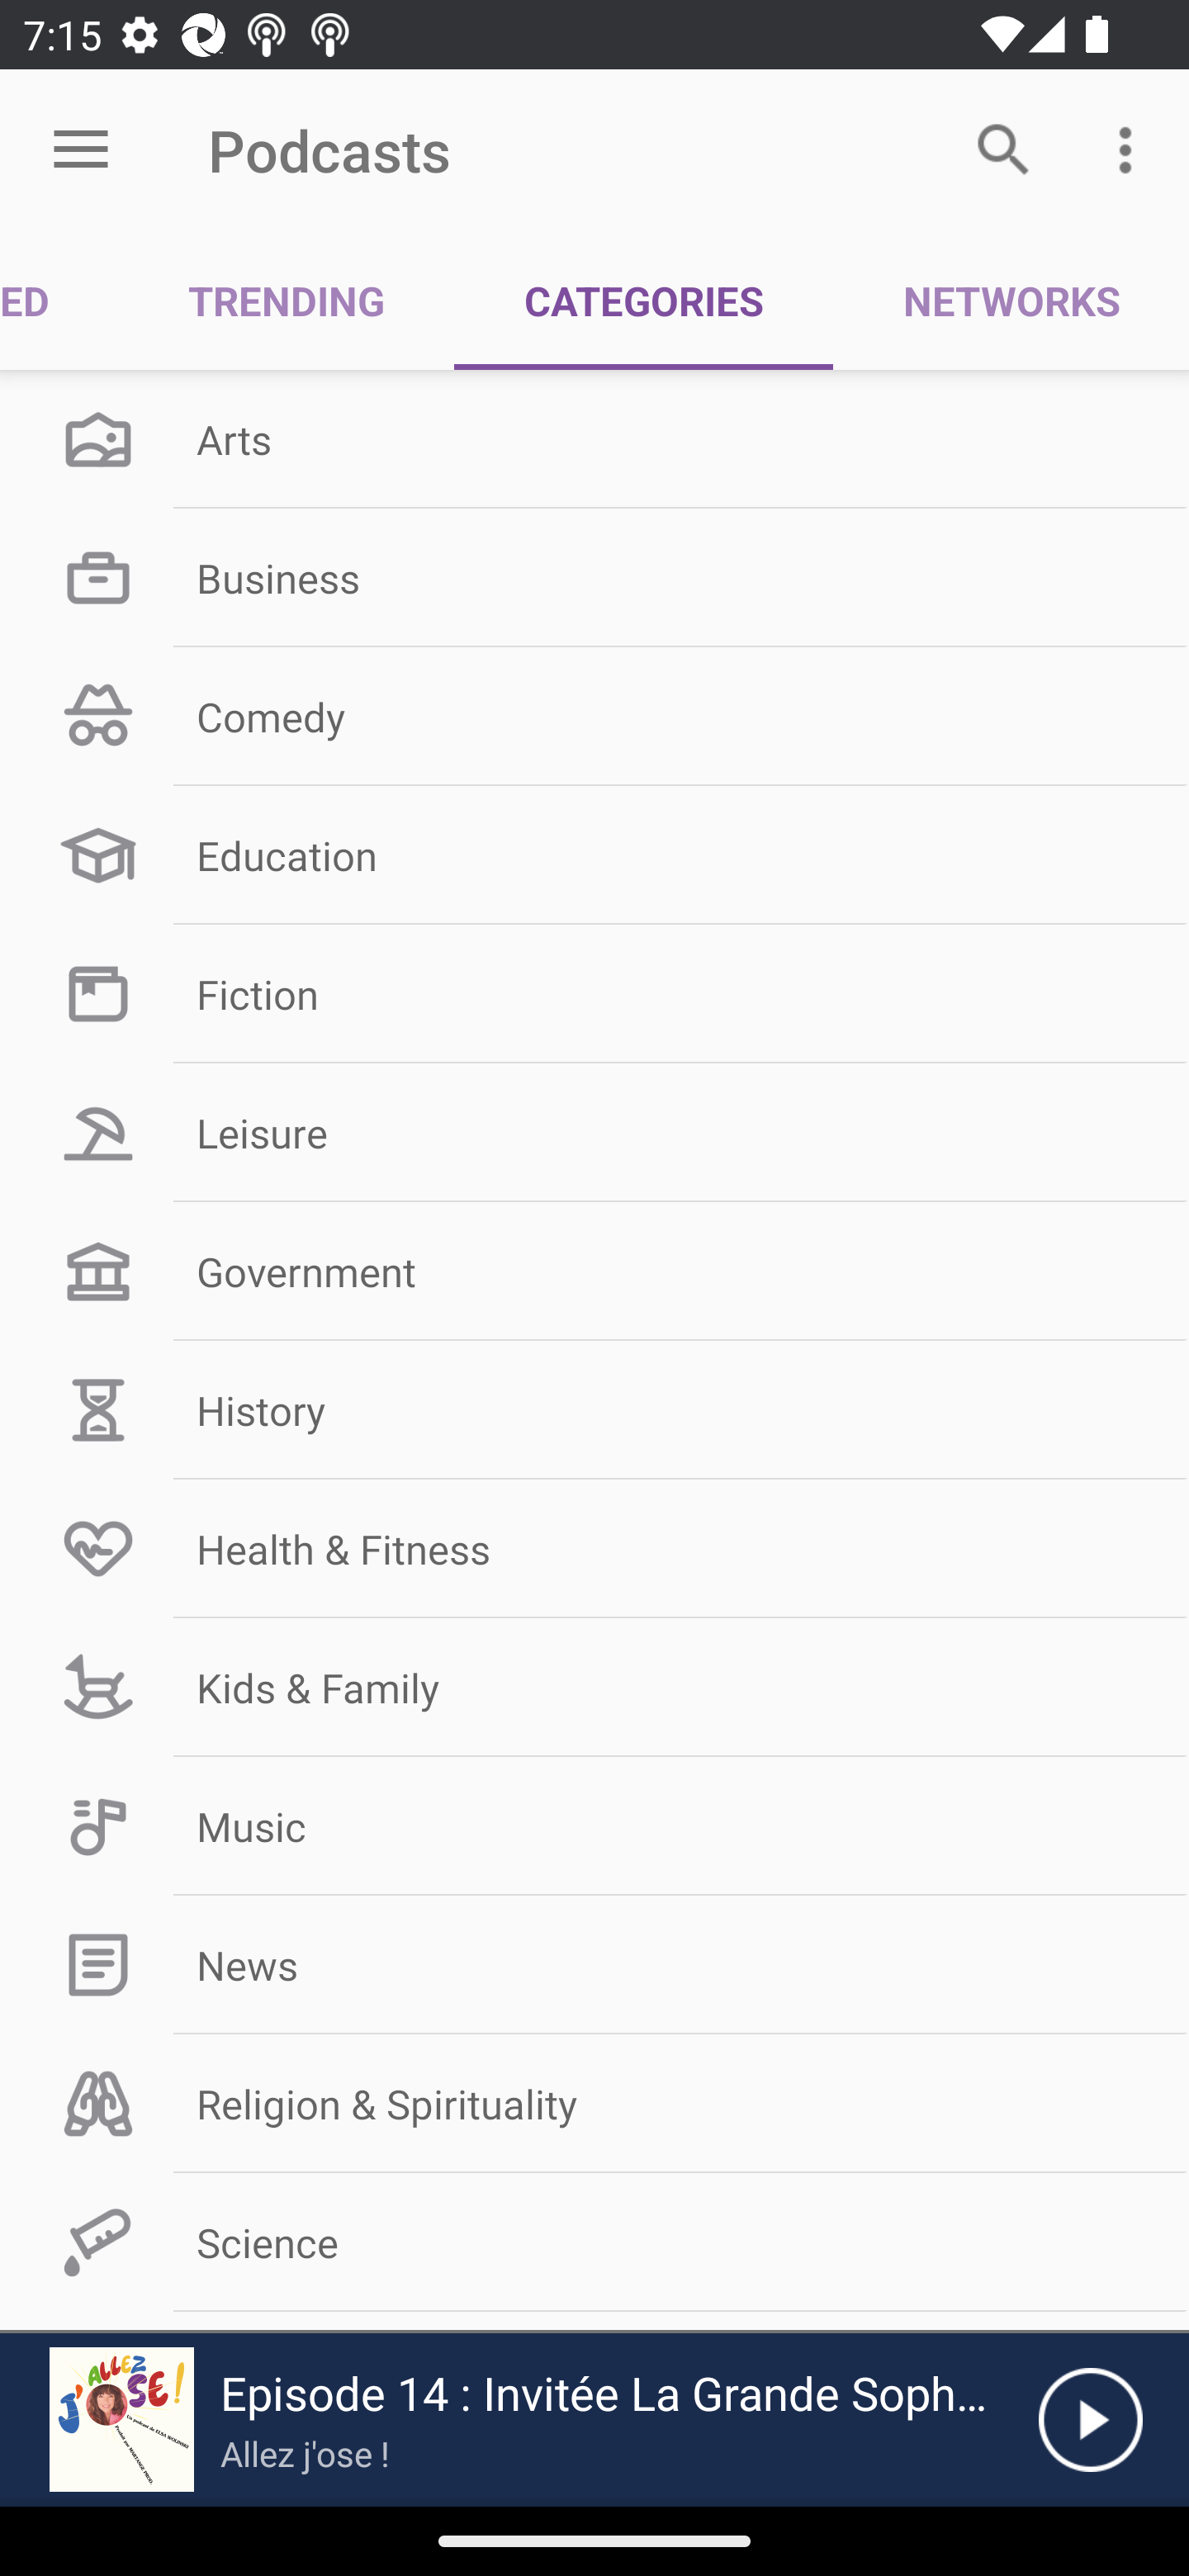 The image size is (1189, 2576). Describe the element at coordinates (594, 994) in the screenshot. I see `Fiction` at that location.